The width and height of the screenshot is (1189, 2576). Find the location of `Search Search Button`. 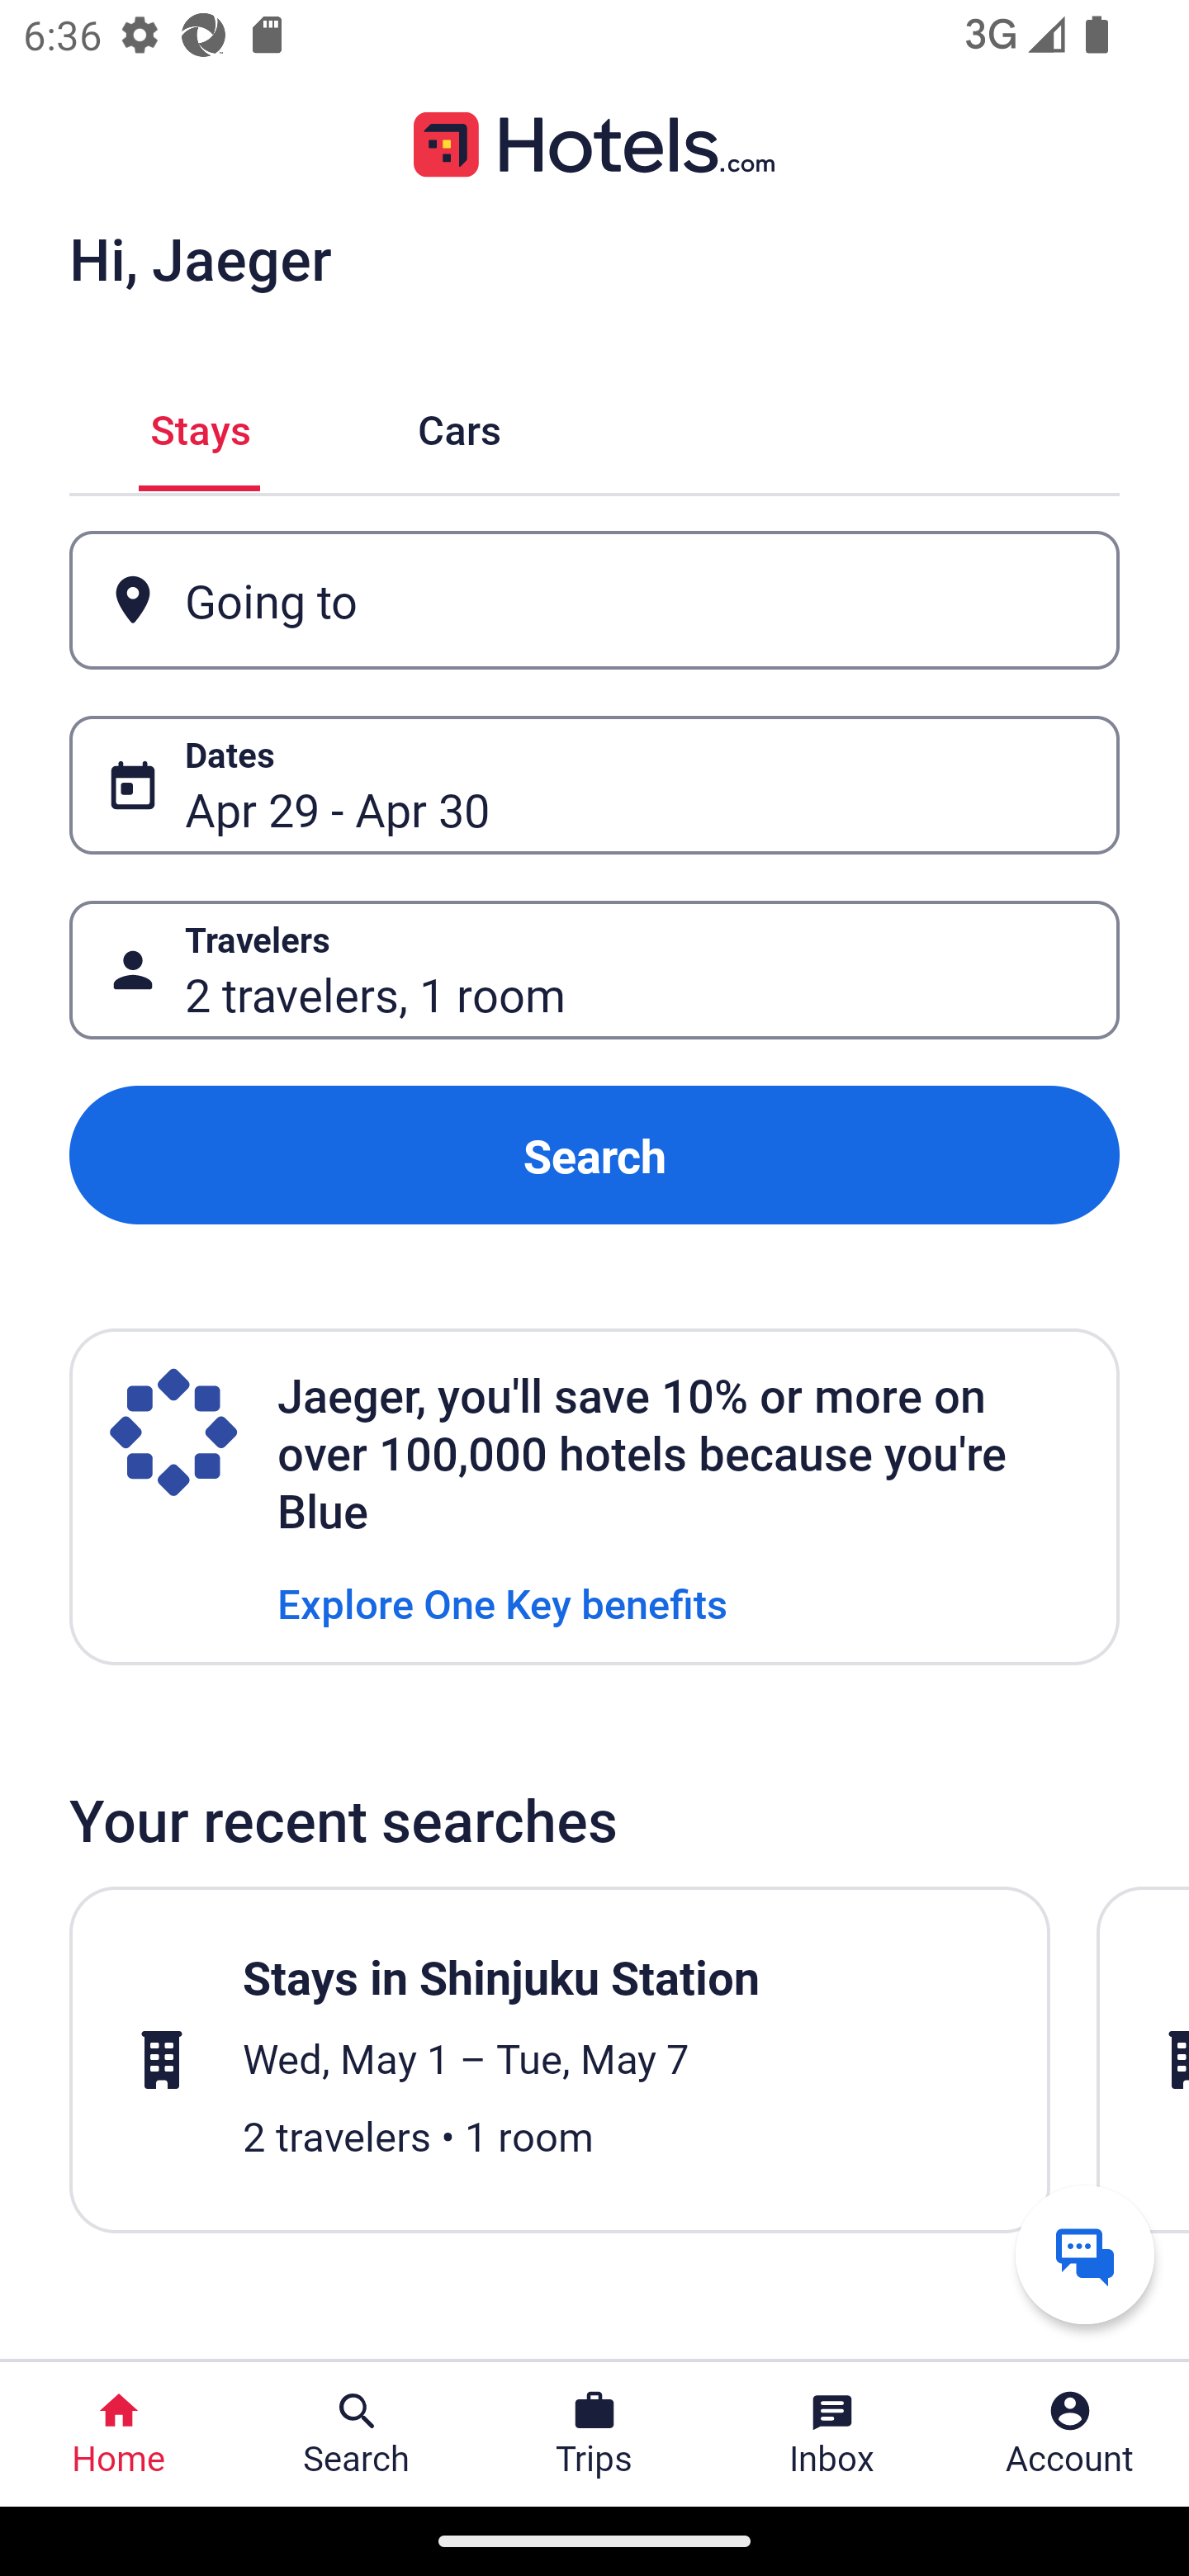

Search Search Button is located at coordinates (357, 2434).